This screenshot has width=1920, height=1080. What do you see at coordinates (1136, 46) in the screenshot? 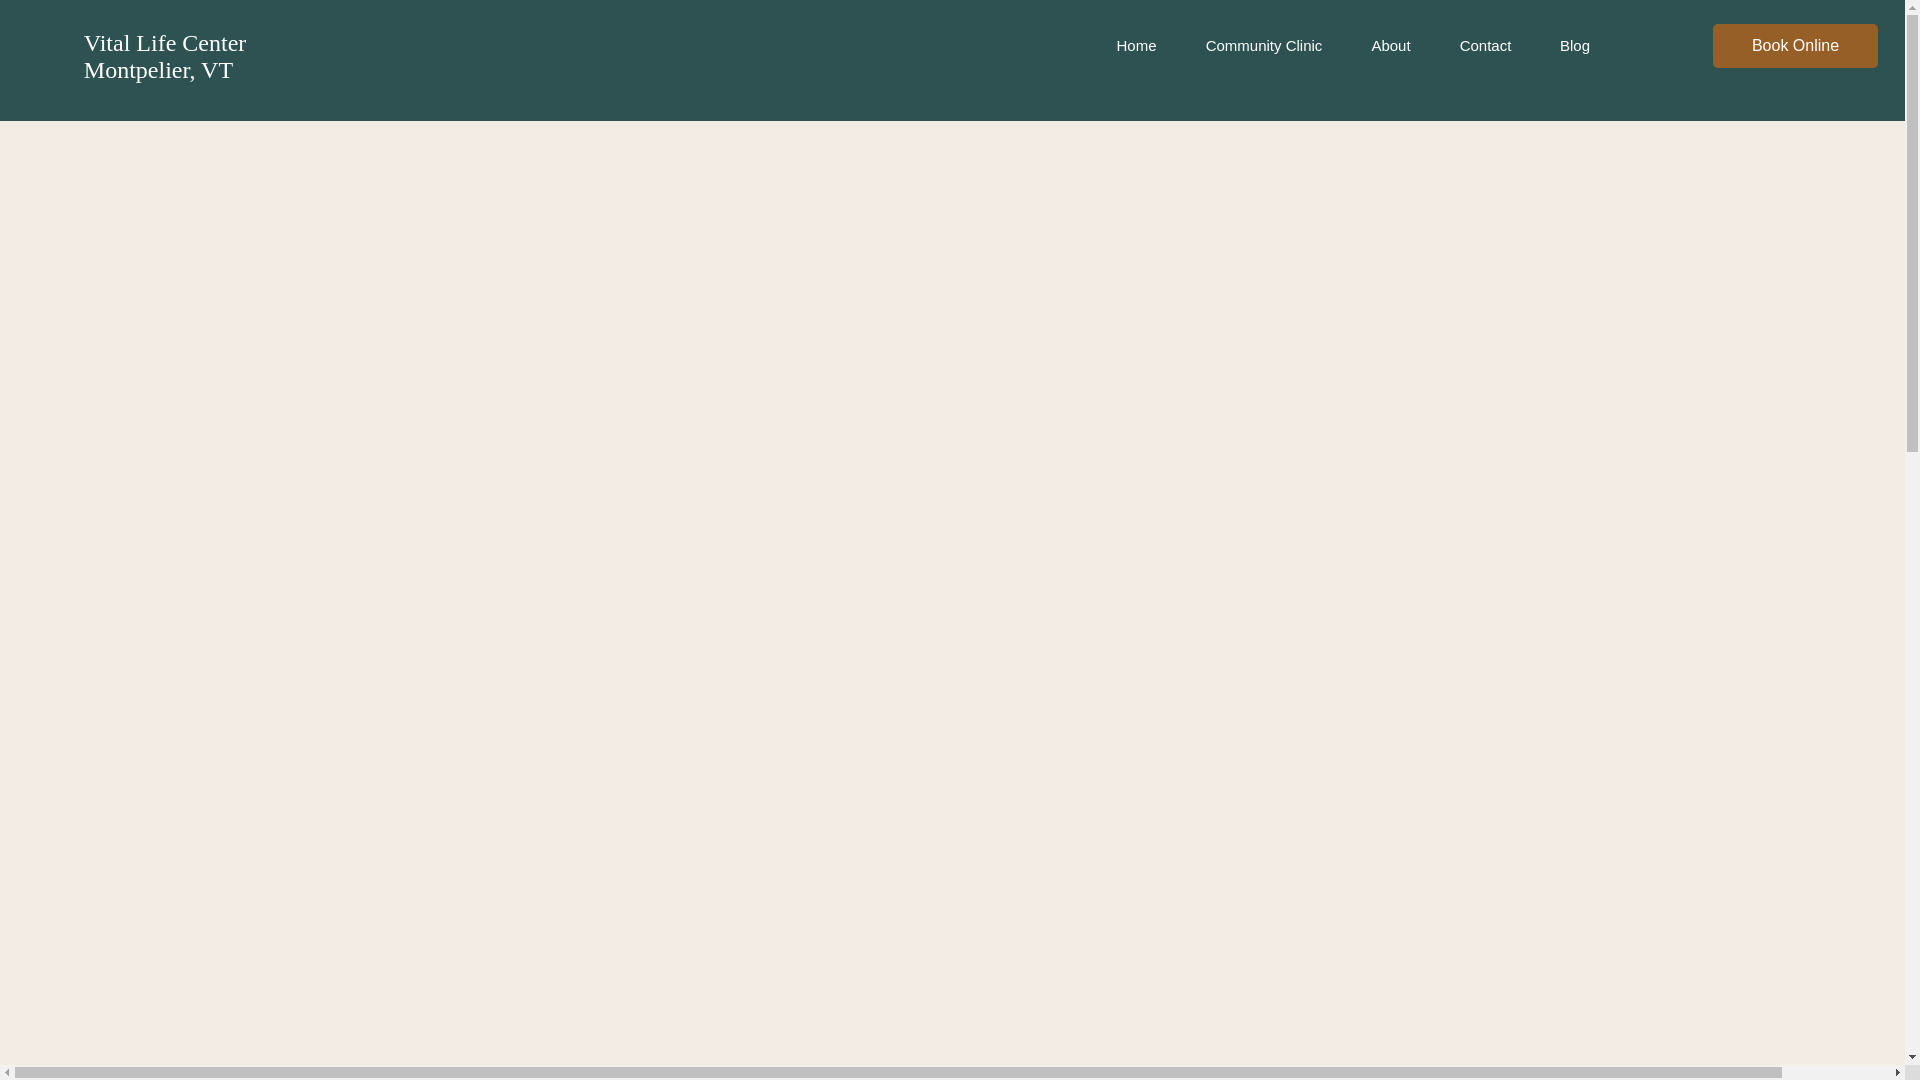
I see `Home` at bounding box center [1136, 46].